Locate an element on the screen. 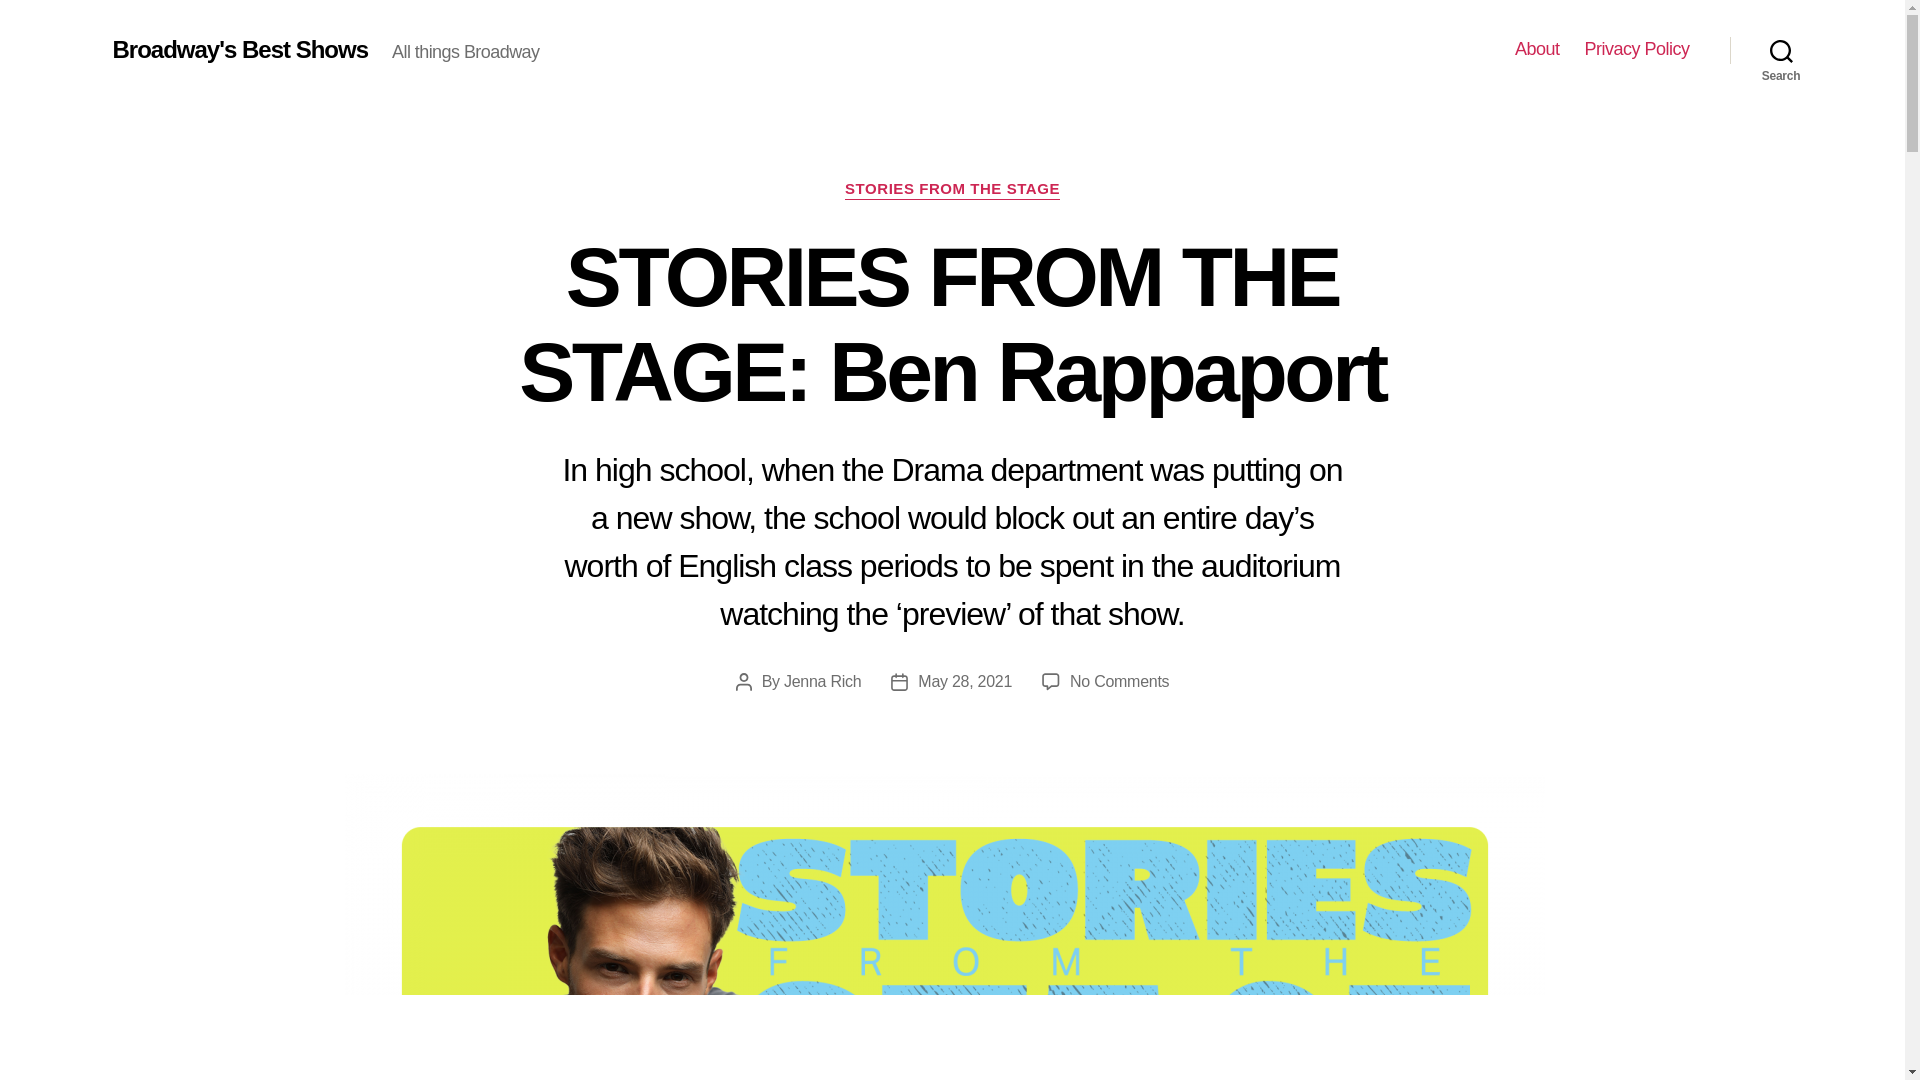 Image resolution: width=1920 pixels, height=1080 pixels. Search is located at coordinates (1781, 50).